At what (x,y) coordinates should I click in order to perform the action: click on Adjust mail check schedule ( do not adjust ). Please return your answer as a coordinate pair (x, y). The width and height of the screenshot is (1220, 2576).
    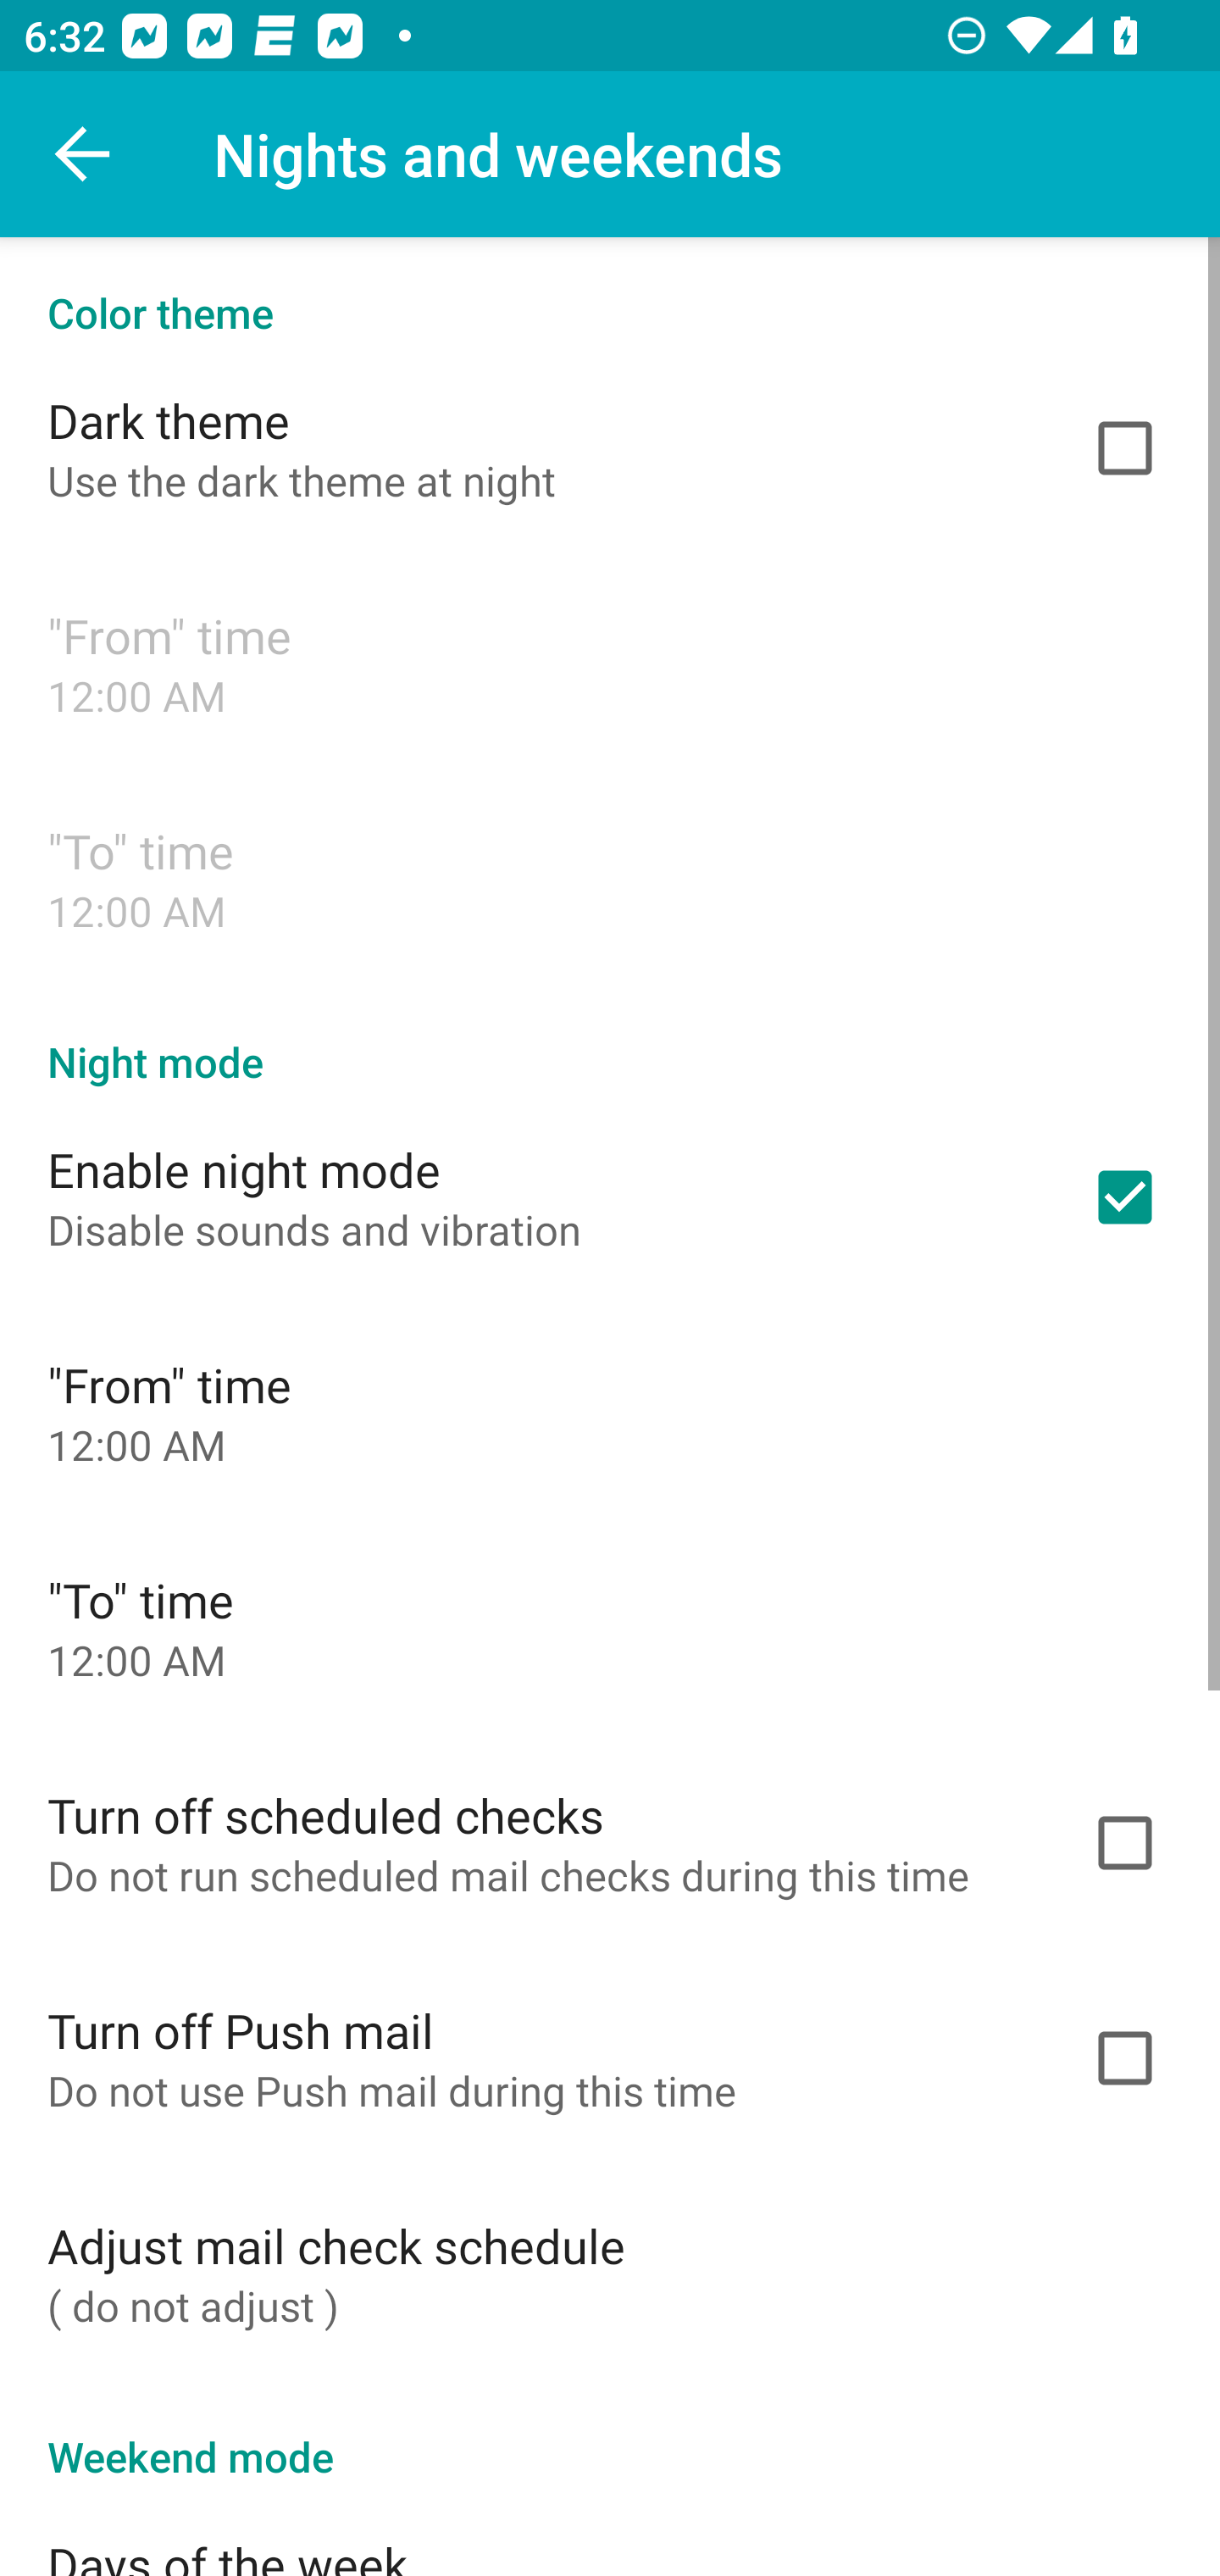
    Looking at the image, I should click on (610, 2273).